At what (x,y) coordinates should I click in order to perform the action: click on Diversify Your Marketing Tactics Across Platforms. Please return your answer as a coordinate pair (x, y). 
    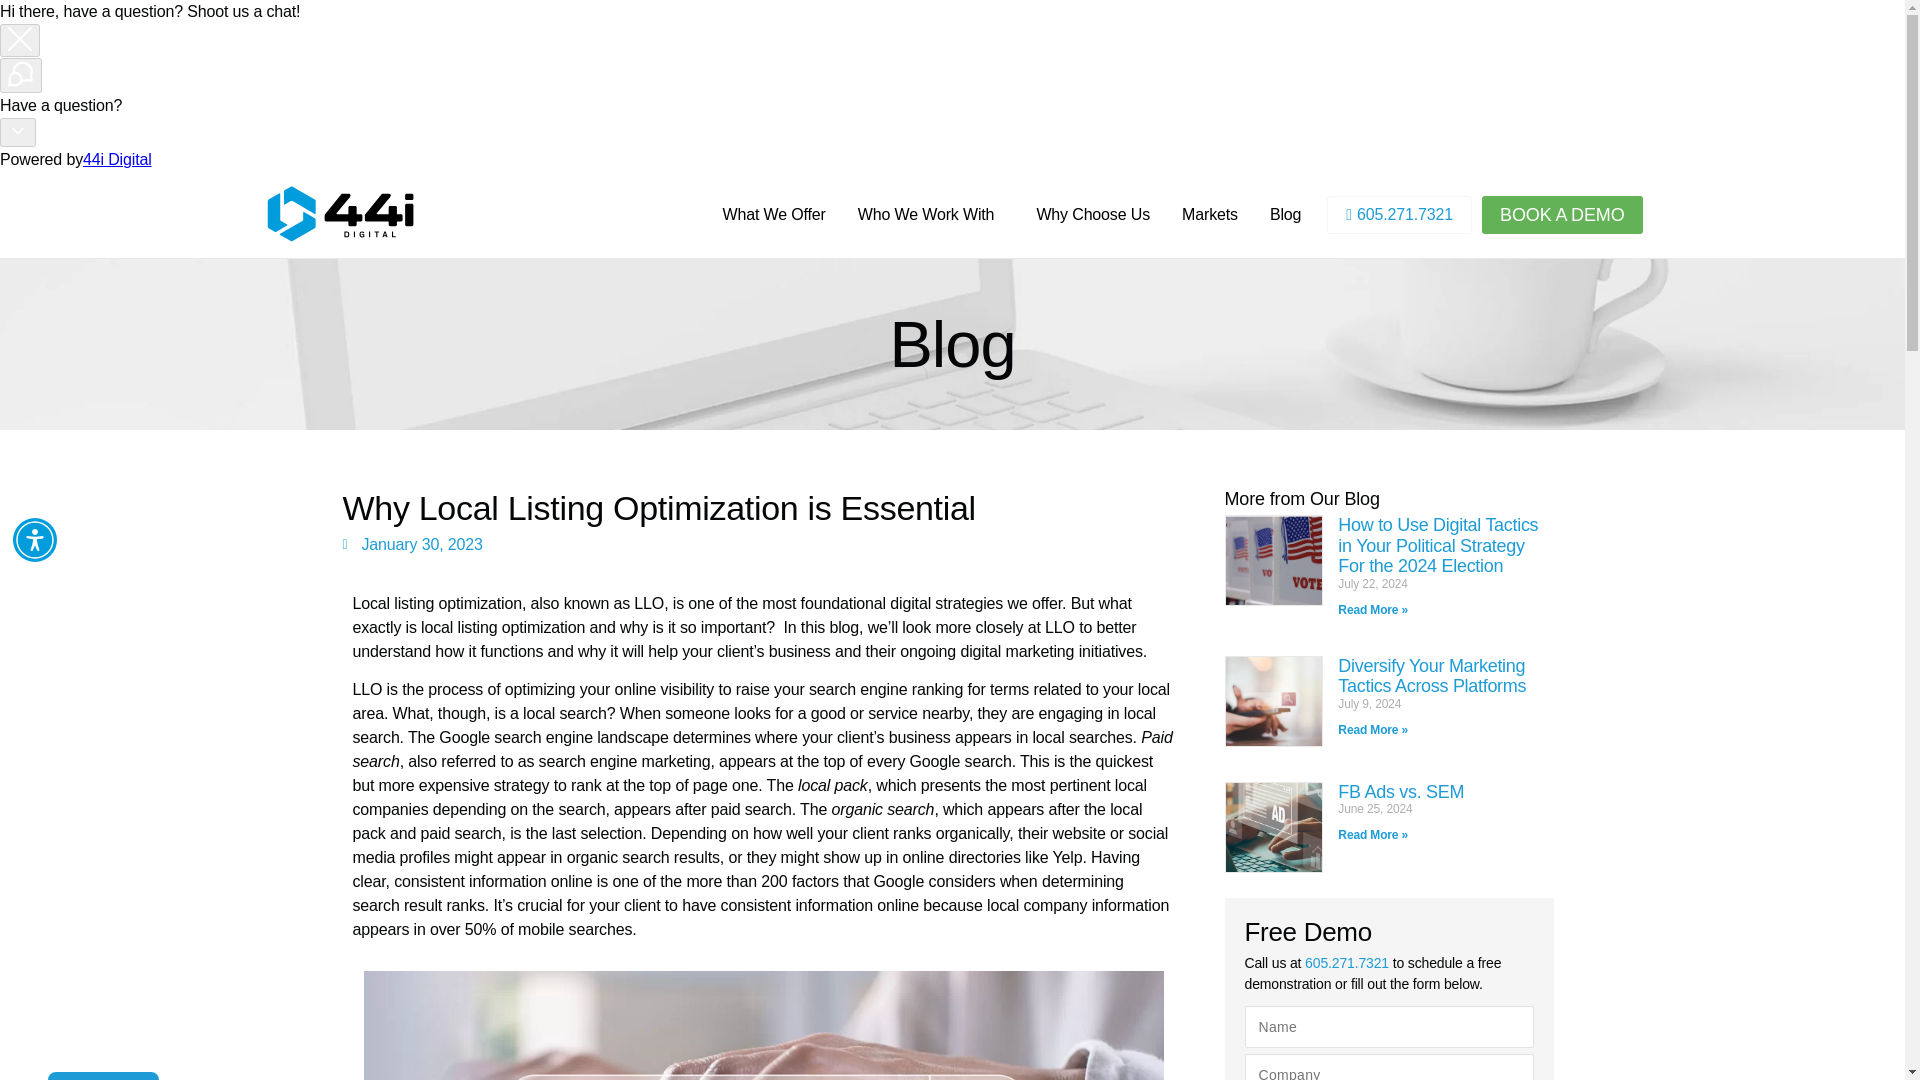
    Looking at the image, I should click on (1432, 676).